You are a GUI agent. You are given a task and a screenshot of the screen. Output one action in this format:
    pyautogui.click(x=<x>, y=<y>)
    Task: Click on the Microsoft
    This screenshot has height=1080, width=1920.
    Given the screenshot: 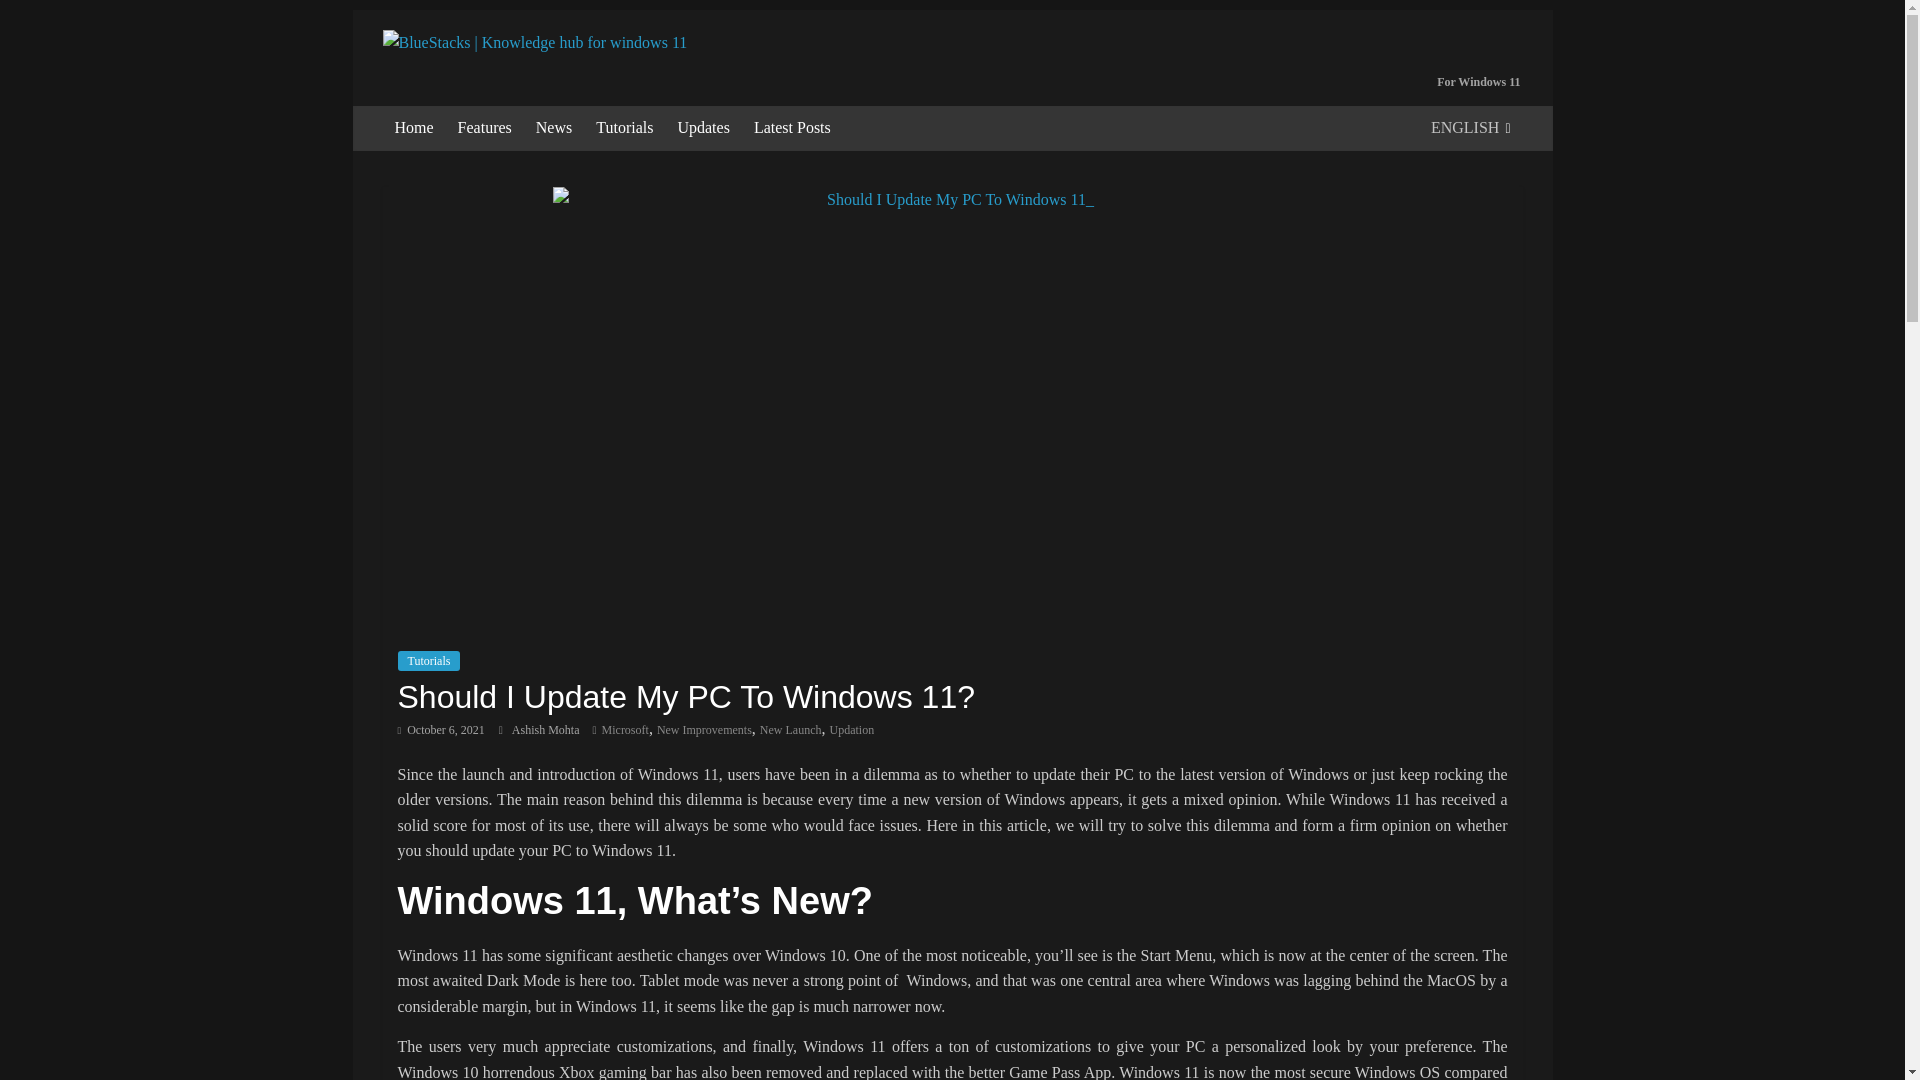 What is the action you would take?
    pyautogui.click(x=625, y=729)
    